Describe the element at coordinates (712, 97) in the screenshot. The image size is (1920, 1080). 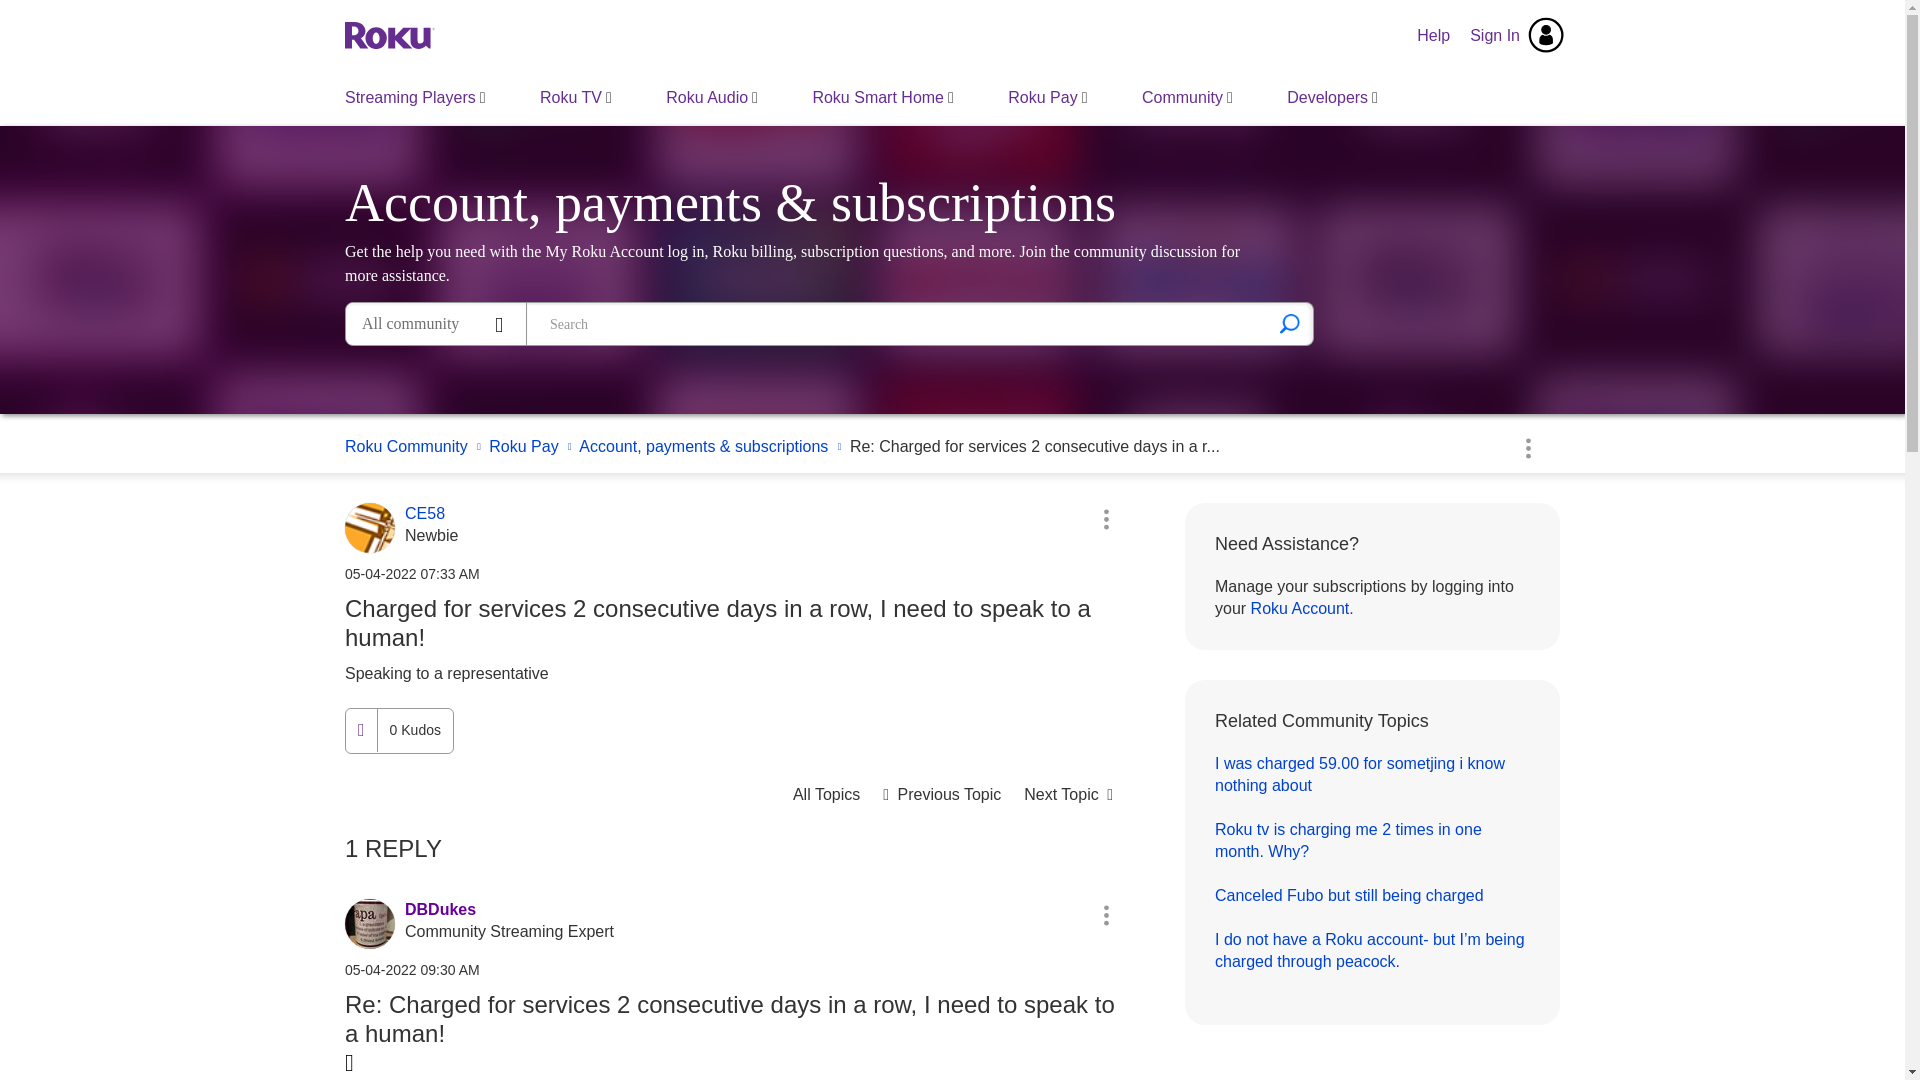
I see `Roku Audio` at that location.